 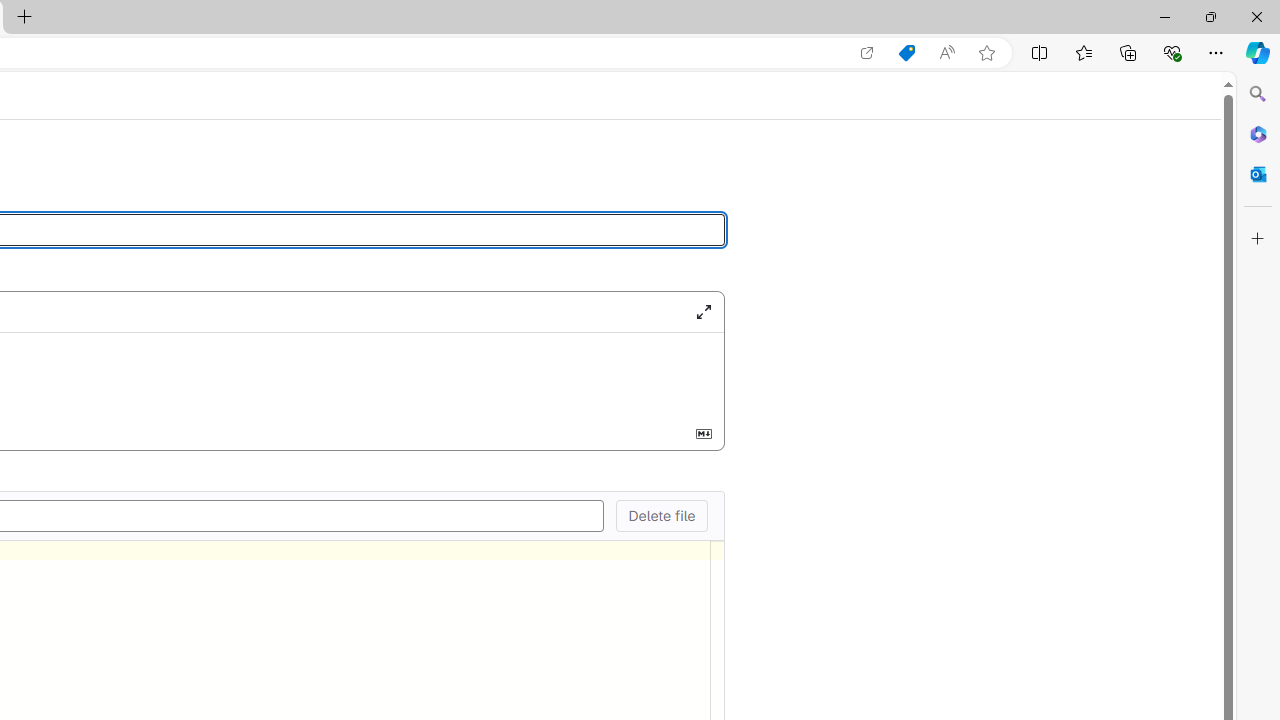 I want to click on Markdown is supported, so click(x=703, y=433).